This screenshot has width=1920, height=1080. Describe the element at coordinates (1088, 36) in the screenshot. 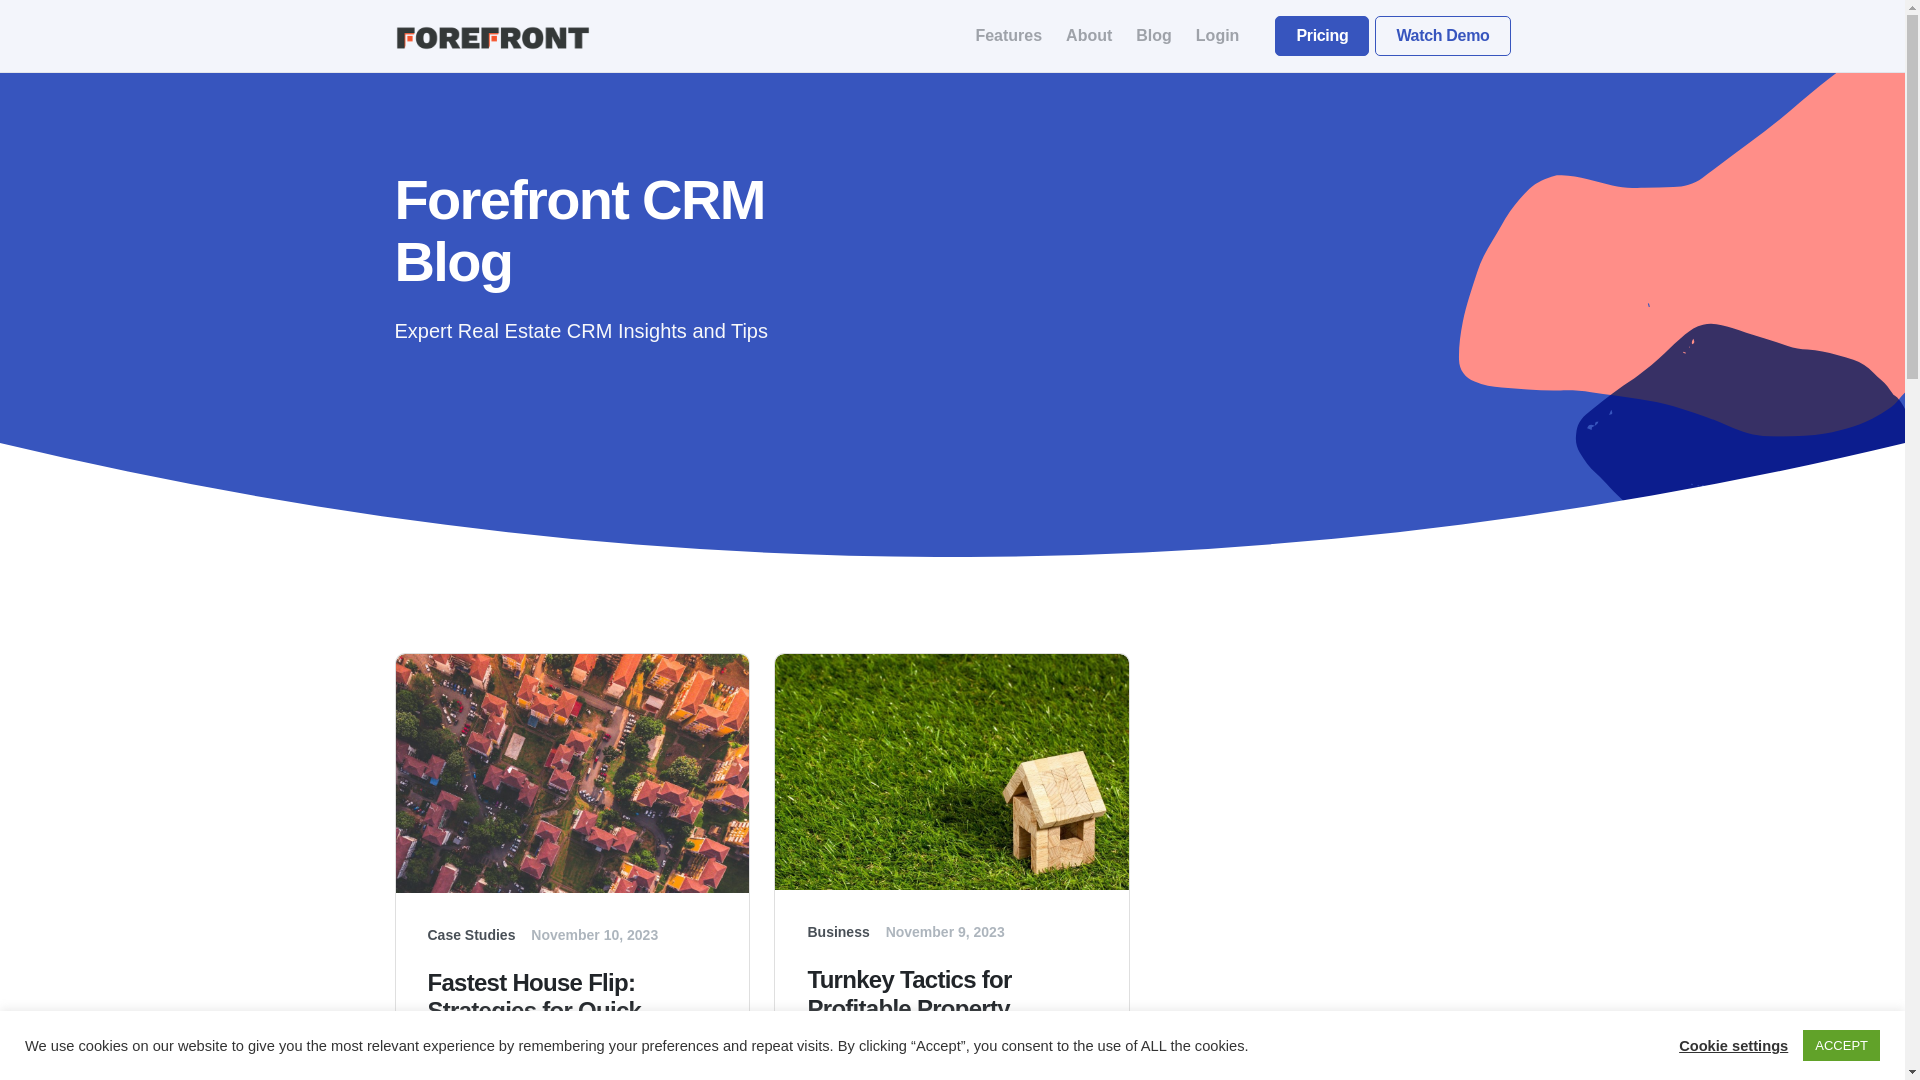

I see `About` at that location.